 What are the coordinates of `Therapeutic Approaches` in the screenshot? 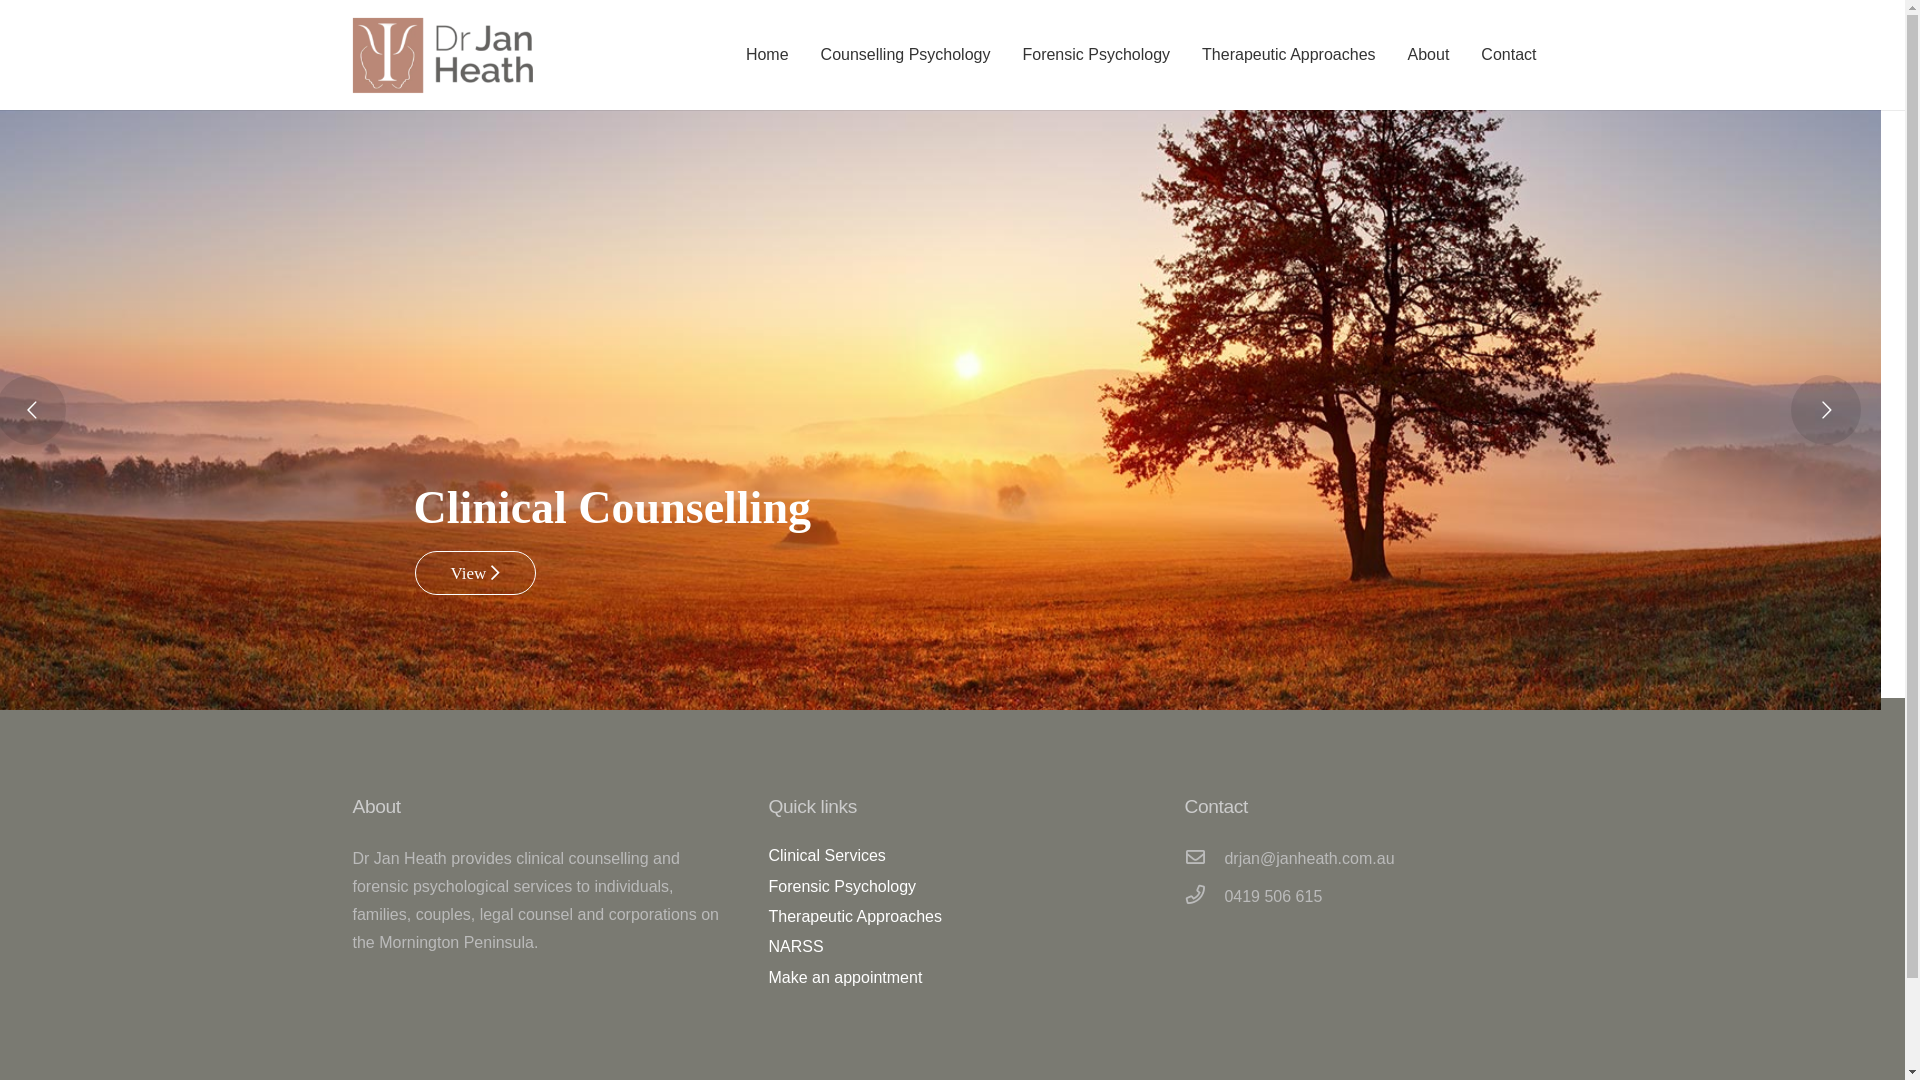 It's located at (1288, 55).